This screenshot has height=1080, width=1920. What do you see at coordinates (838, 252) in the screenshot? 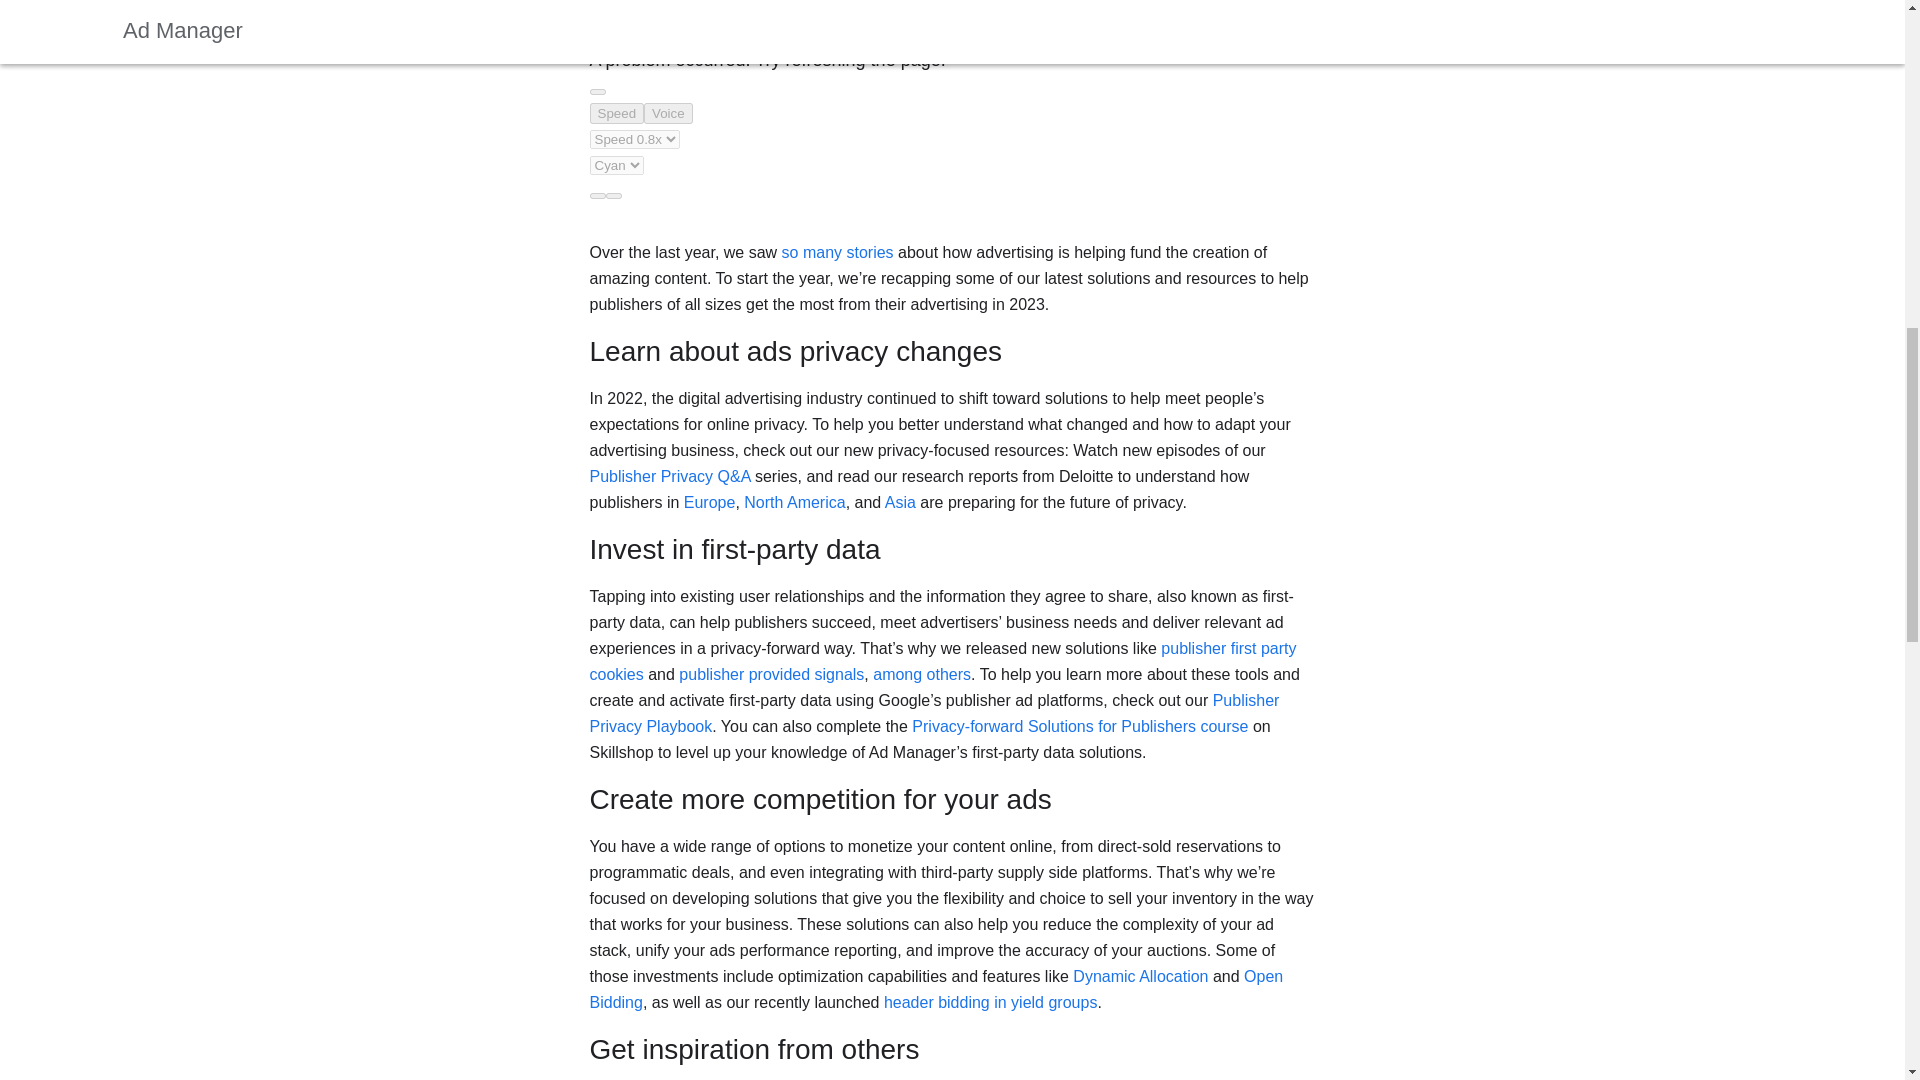
I see `so many stories` at bounding box center [838, 252].